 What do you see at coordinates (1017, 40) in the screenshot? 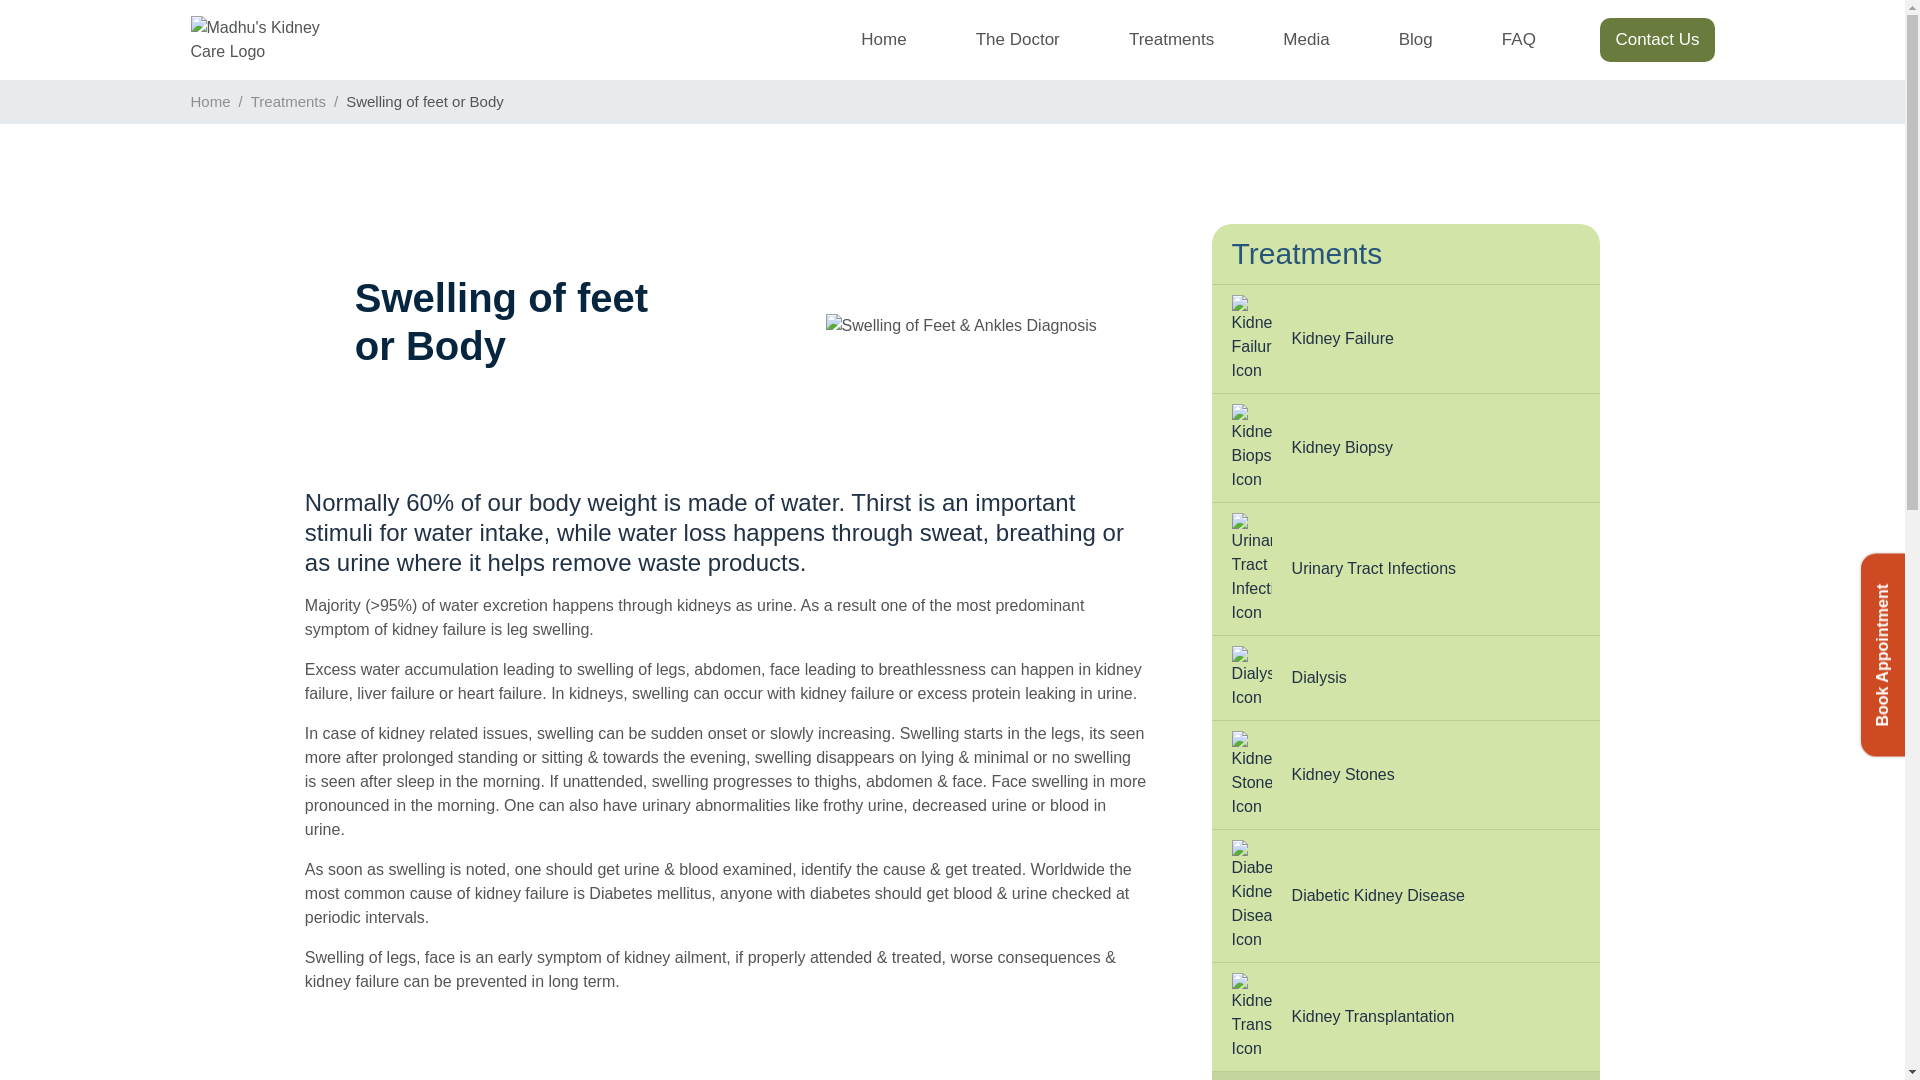
I see `The Doctor` at bounding box center [1017, 40].